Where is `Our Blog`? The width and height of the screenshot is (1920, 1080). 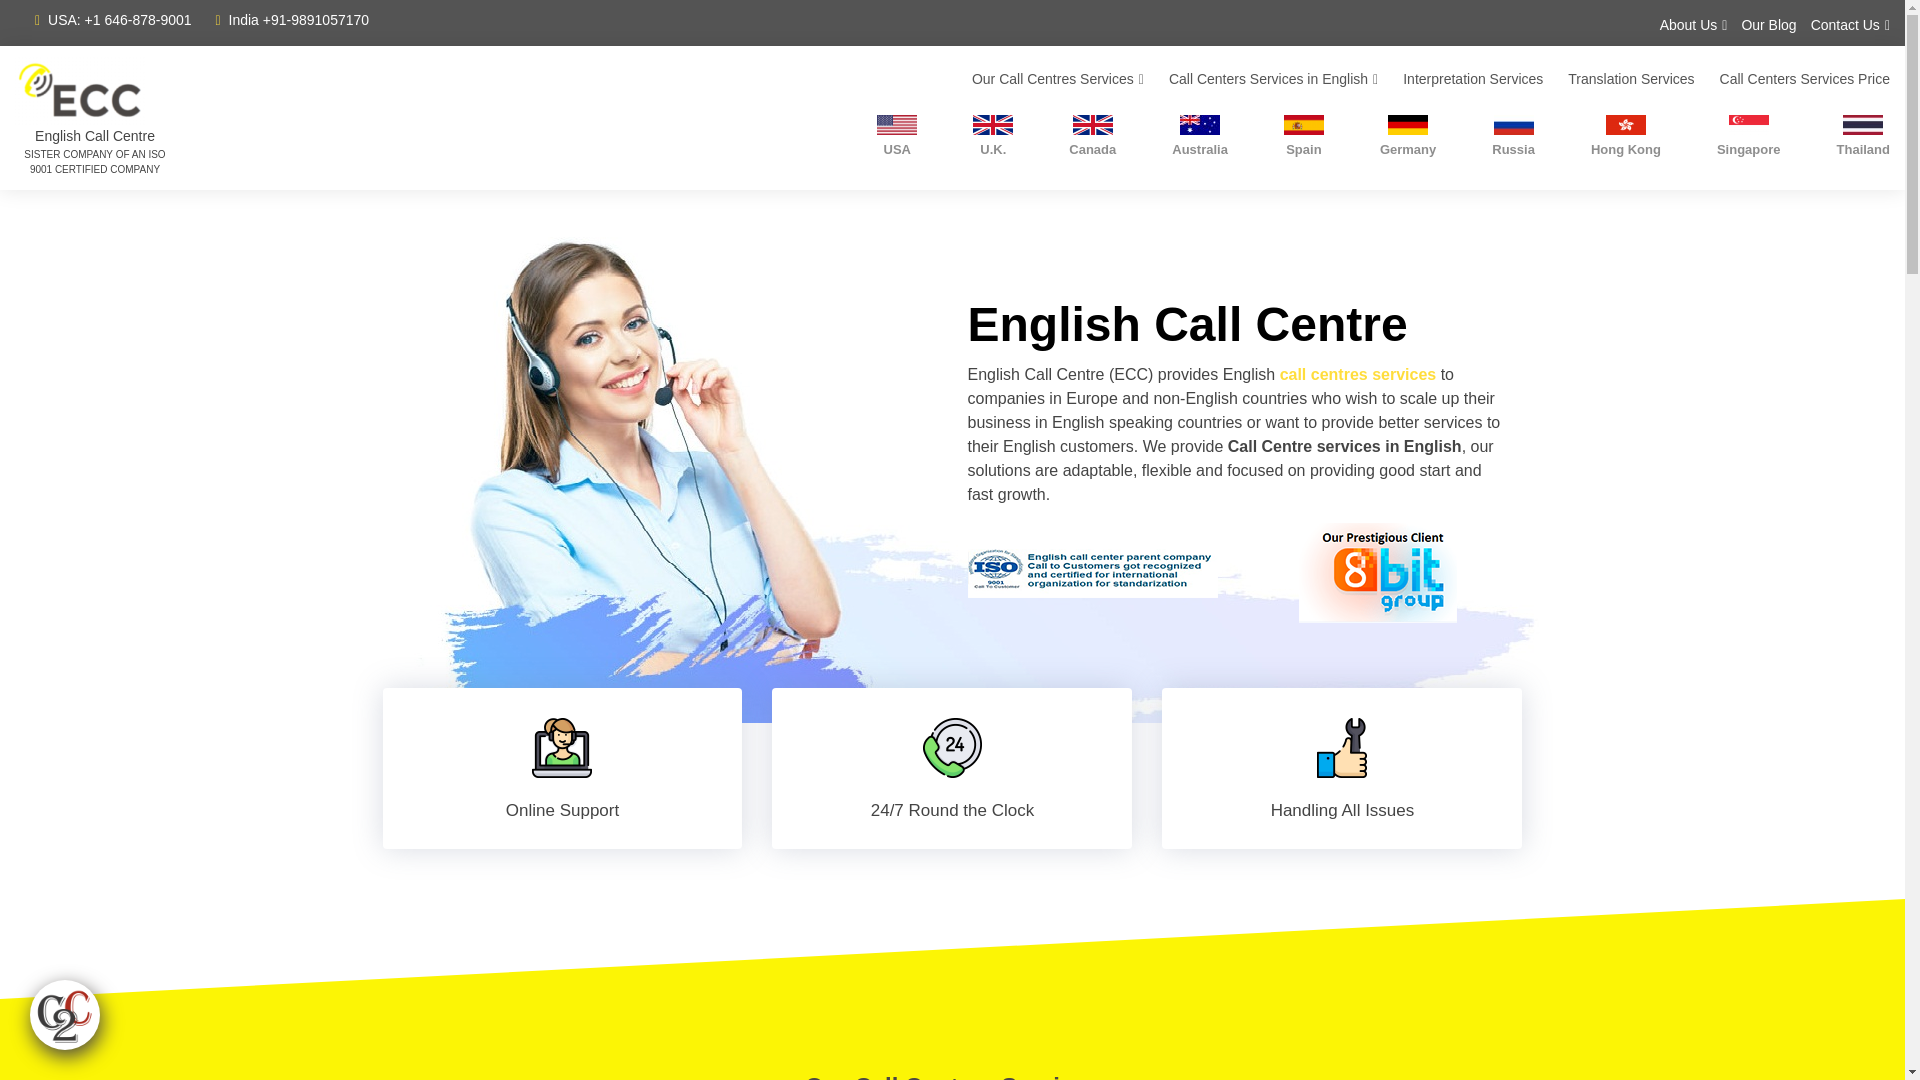
Our Blog is located at coordinates (1760, 22).